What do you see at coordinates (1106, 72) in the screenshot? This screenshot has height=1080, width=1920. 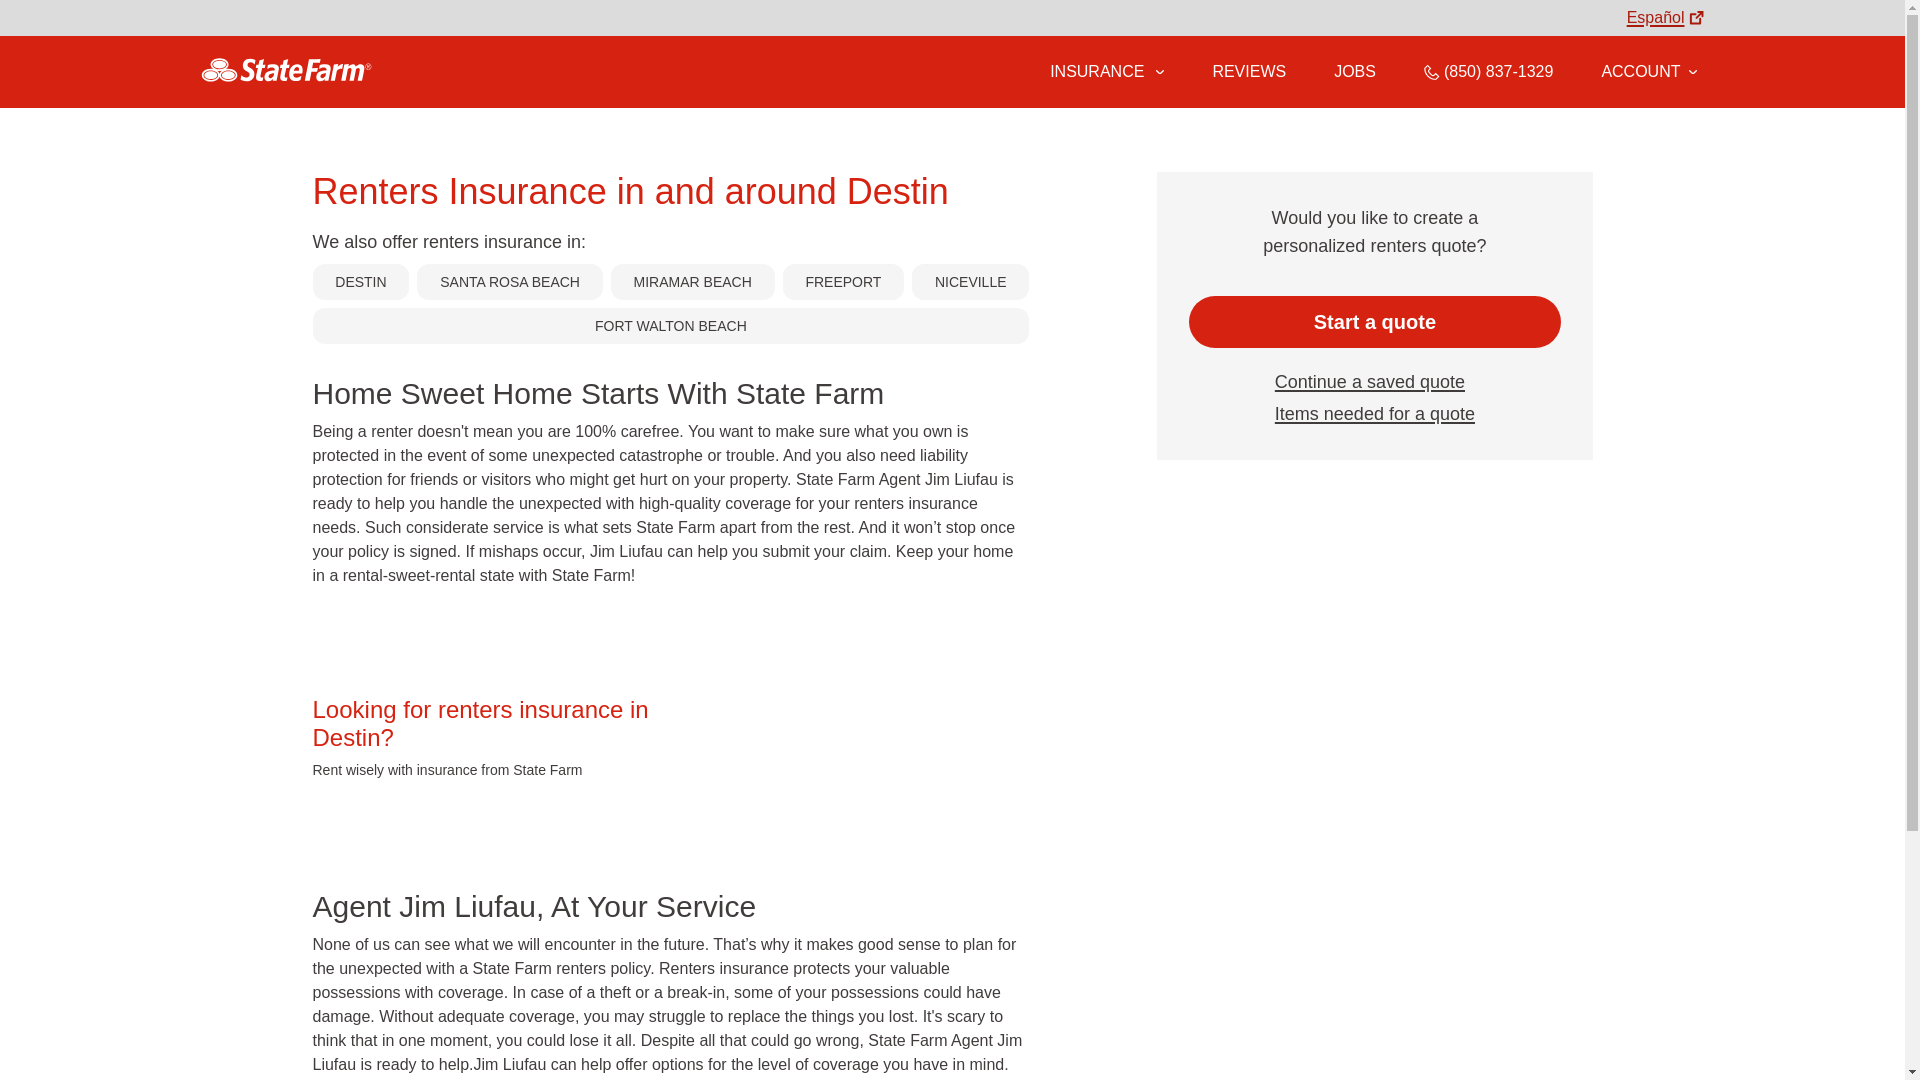 I see `Insurance` at bounding box center [1106, 72].